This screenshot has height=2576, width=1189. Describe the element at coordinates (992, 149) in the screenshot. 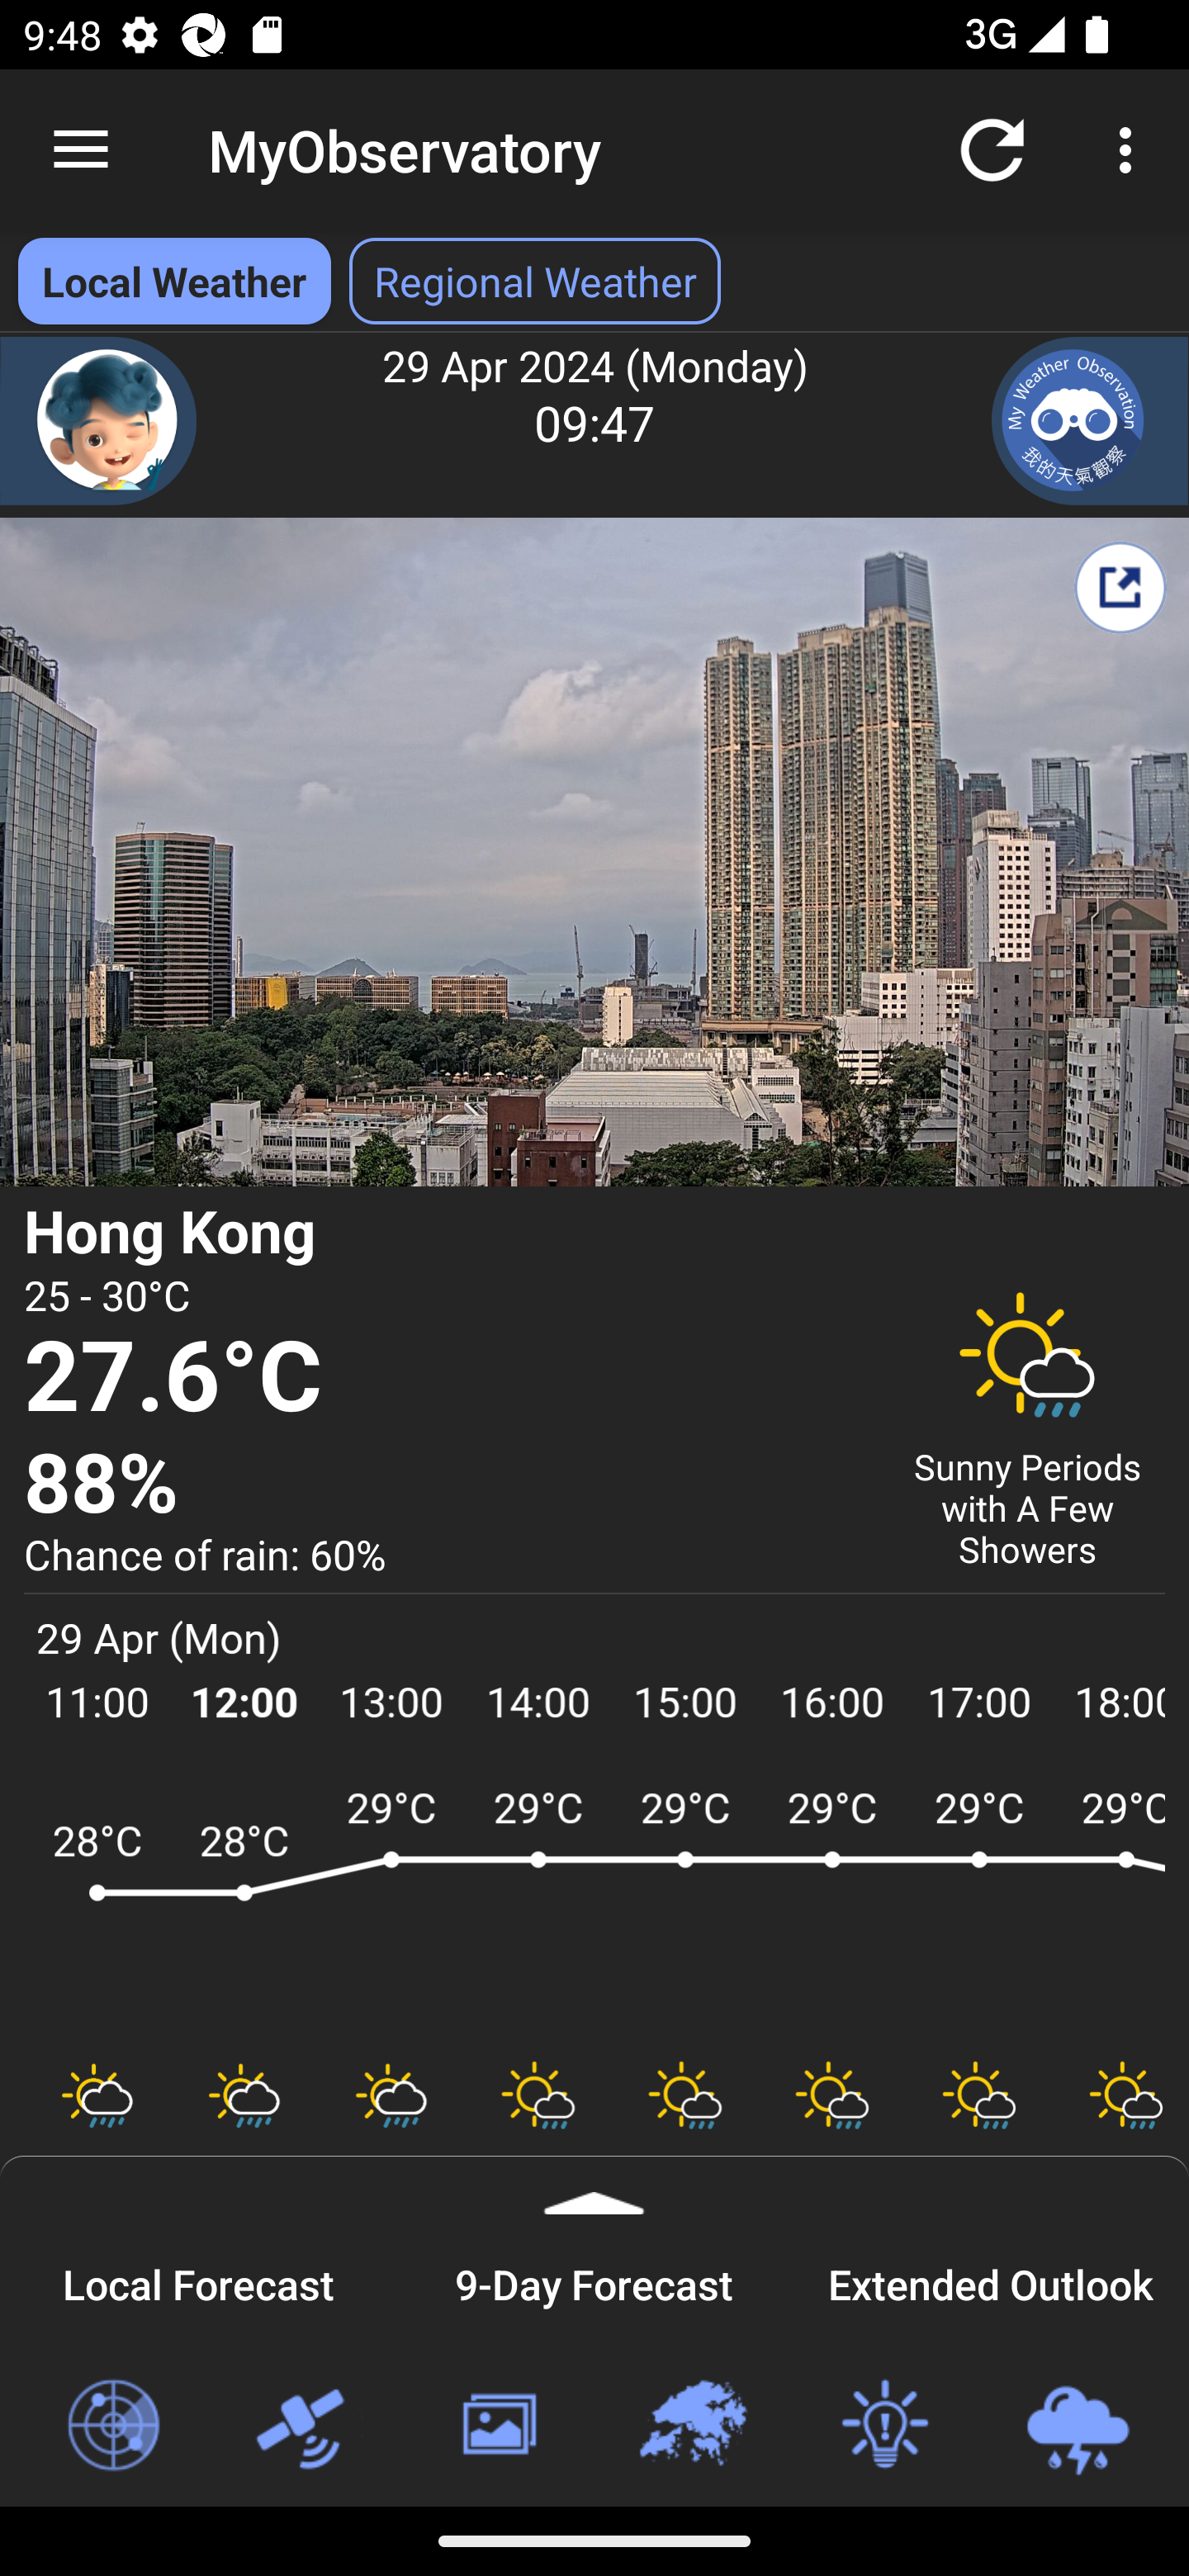

I see `Refresh` at that location.